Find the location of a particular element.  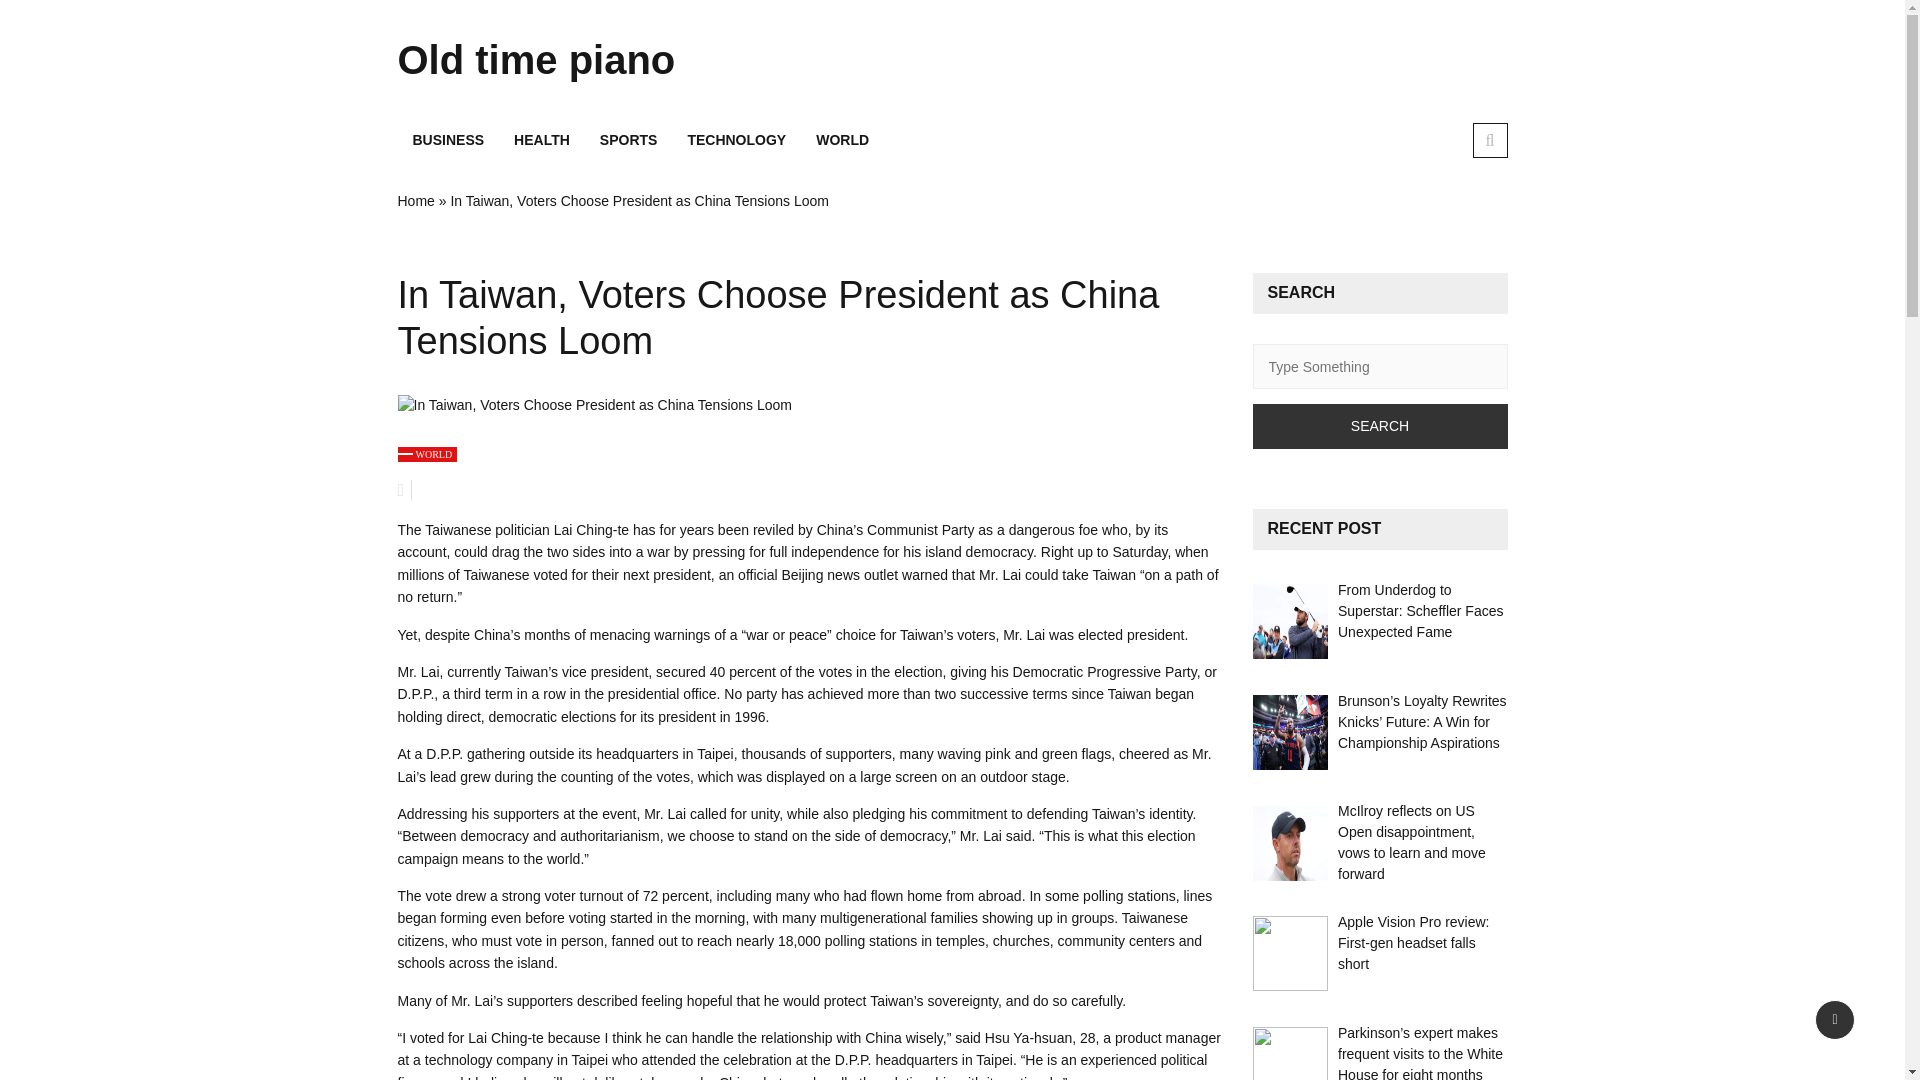

BUSINESS is located at coordinates (448, 140).